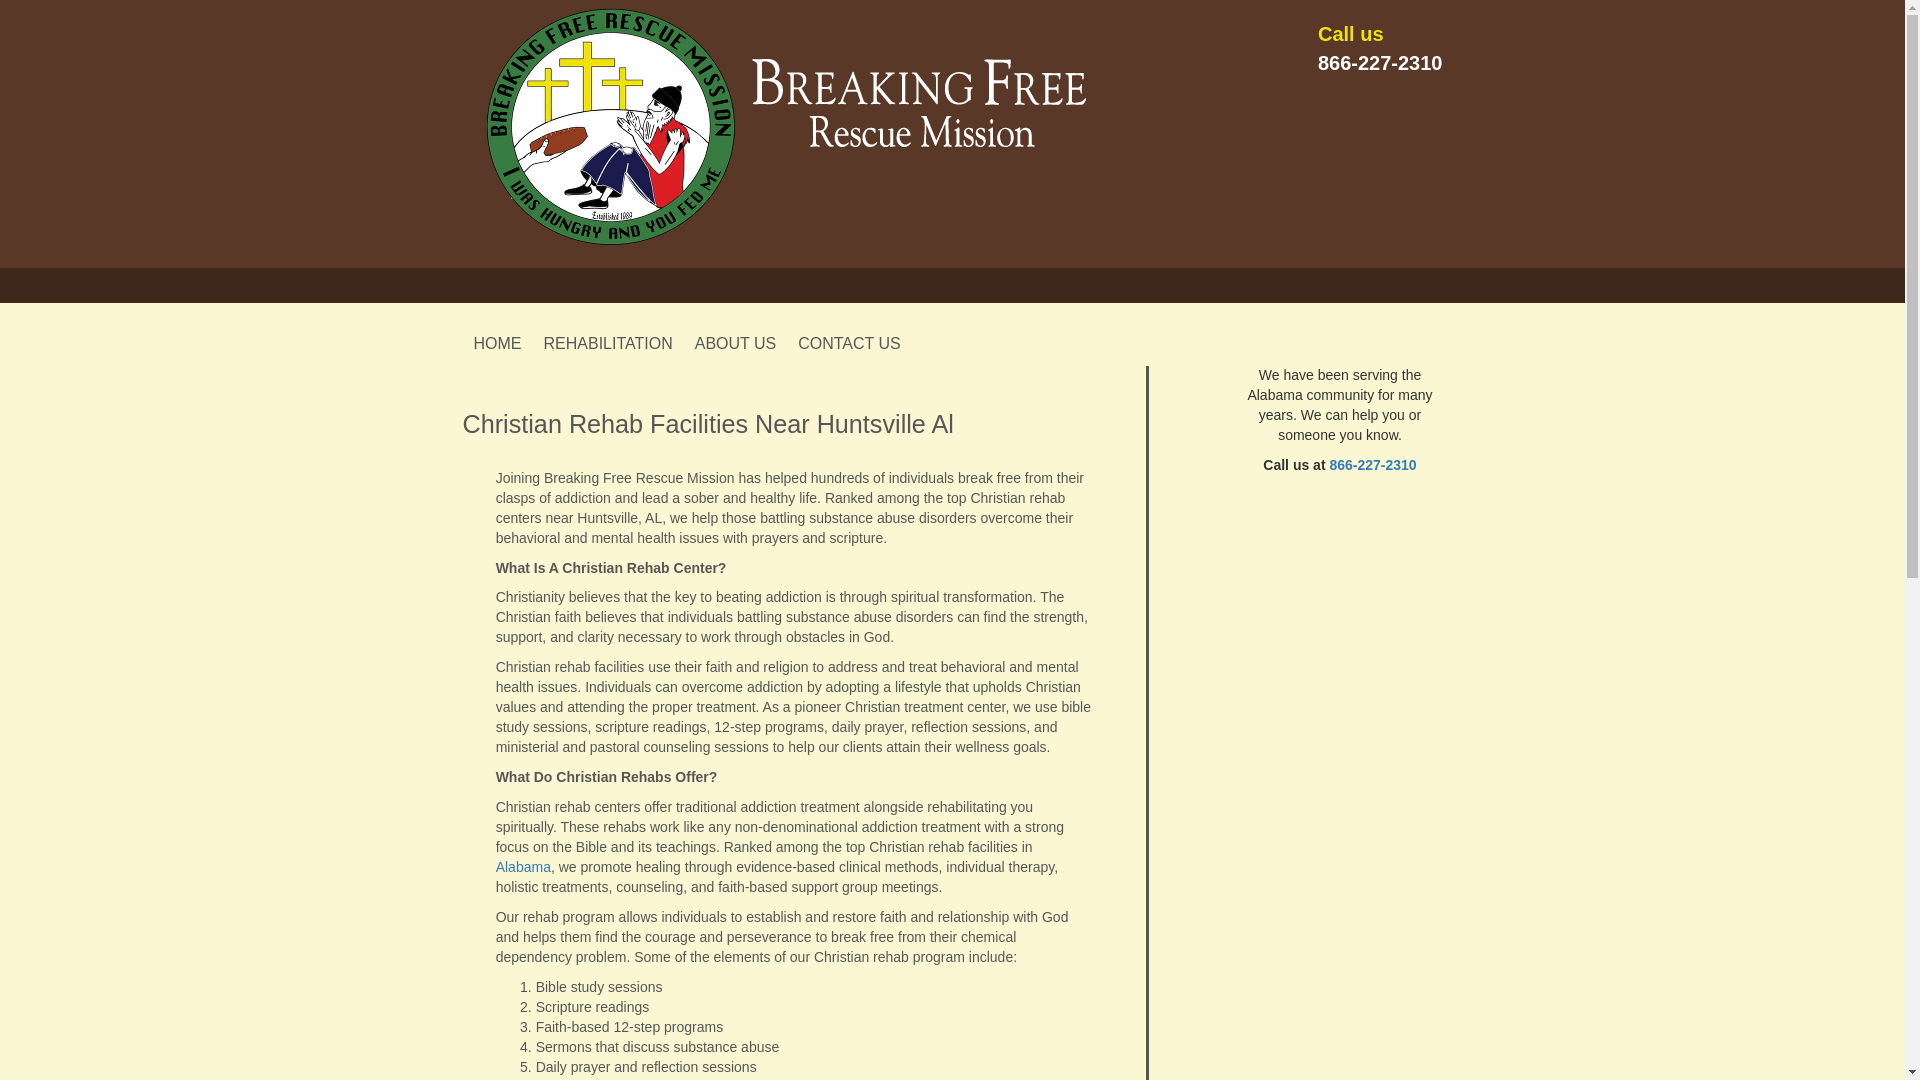  I want to click on REHABILITATION, so click(608, 343).